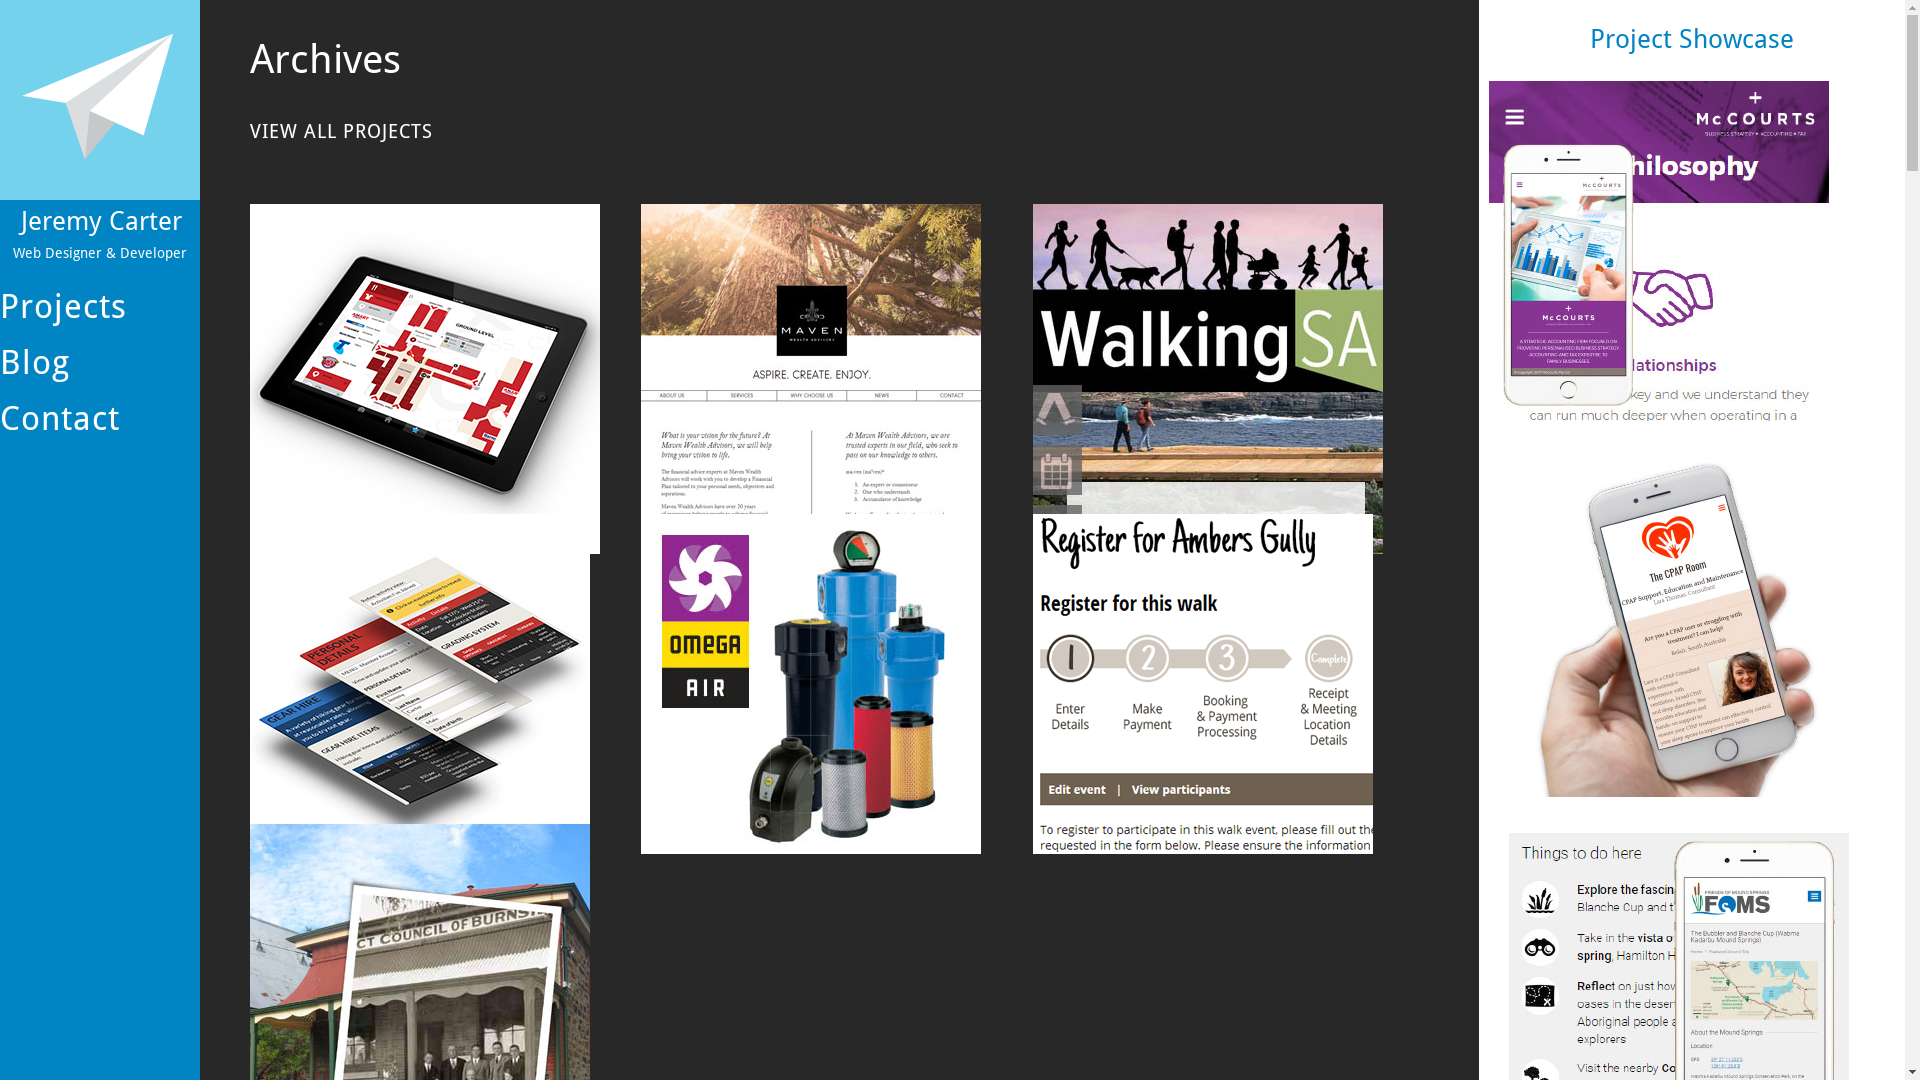 This screenshot has height=1080, width=1920. I want to click on McCourts, so click(1659, 259).